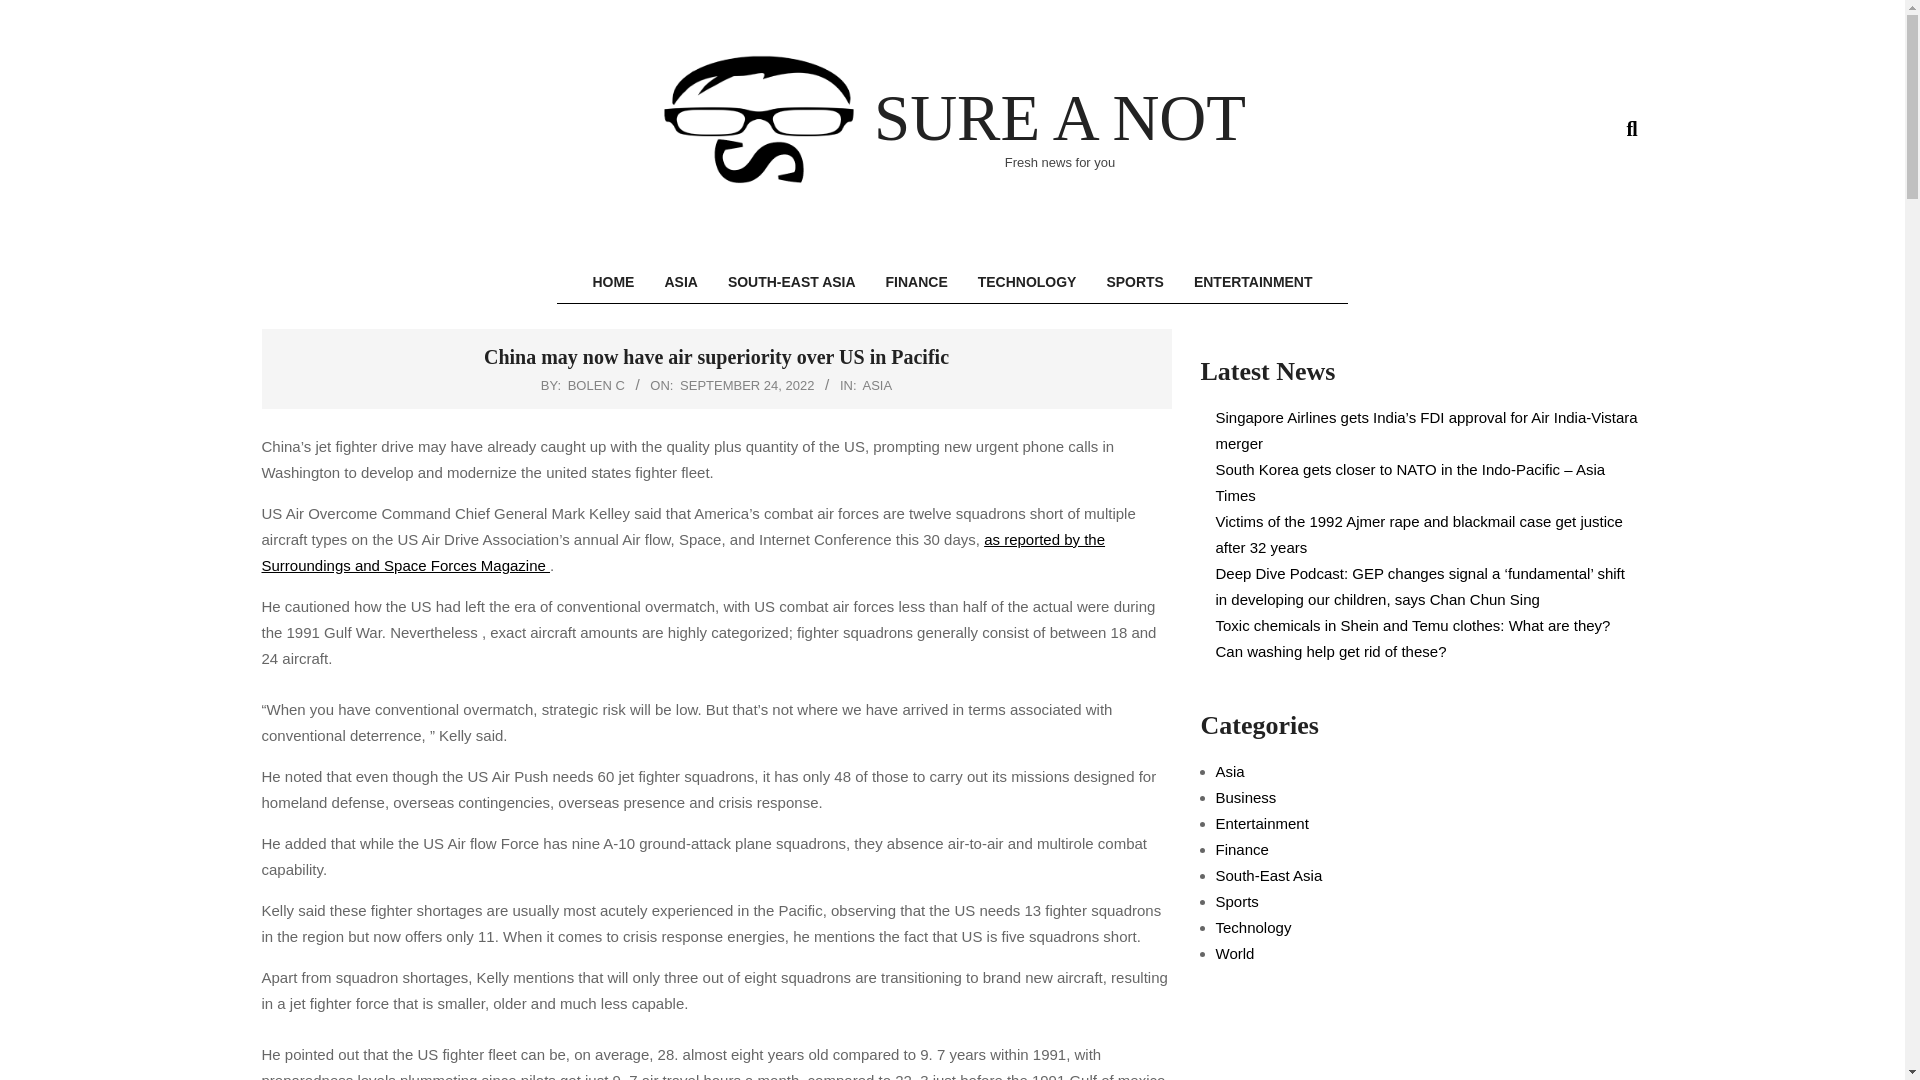 Image resolution: width=1920 pixels, height=1080 pixels. Describe the element at coordinates (1246, 797) in the screenshot. I see `Business` at that location.